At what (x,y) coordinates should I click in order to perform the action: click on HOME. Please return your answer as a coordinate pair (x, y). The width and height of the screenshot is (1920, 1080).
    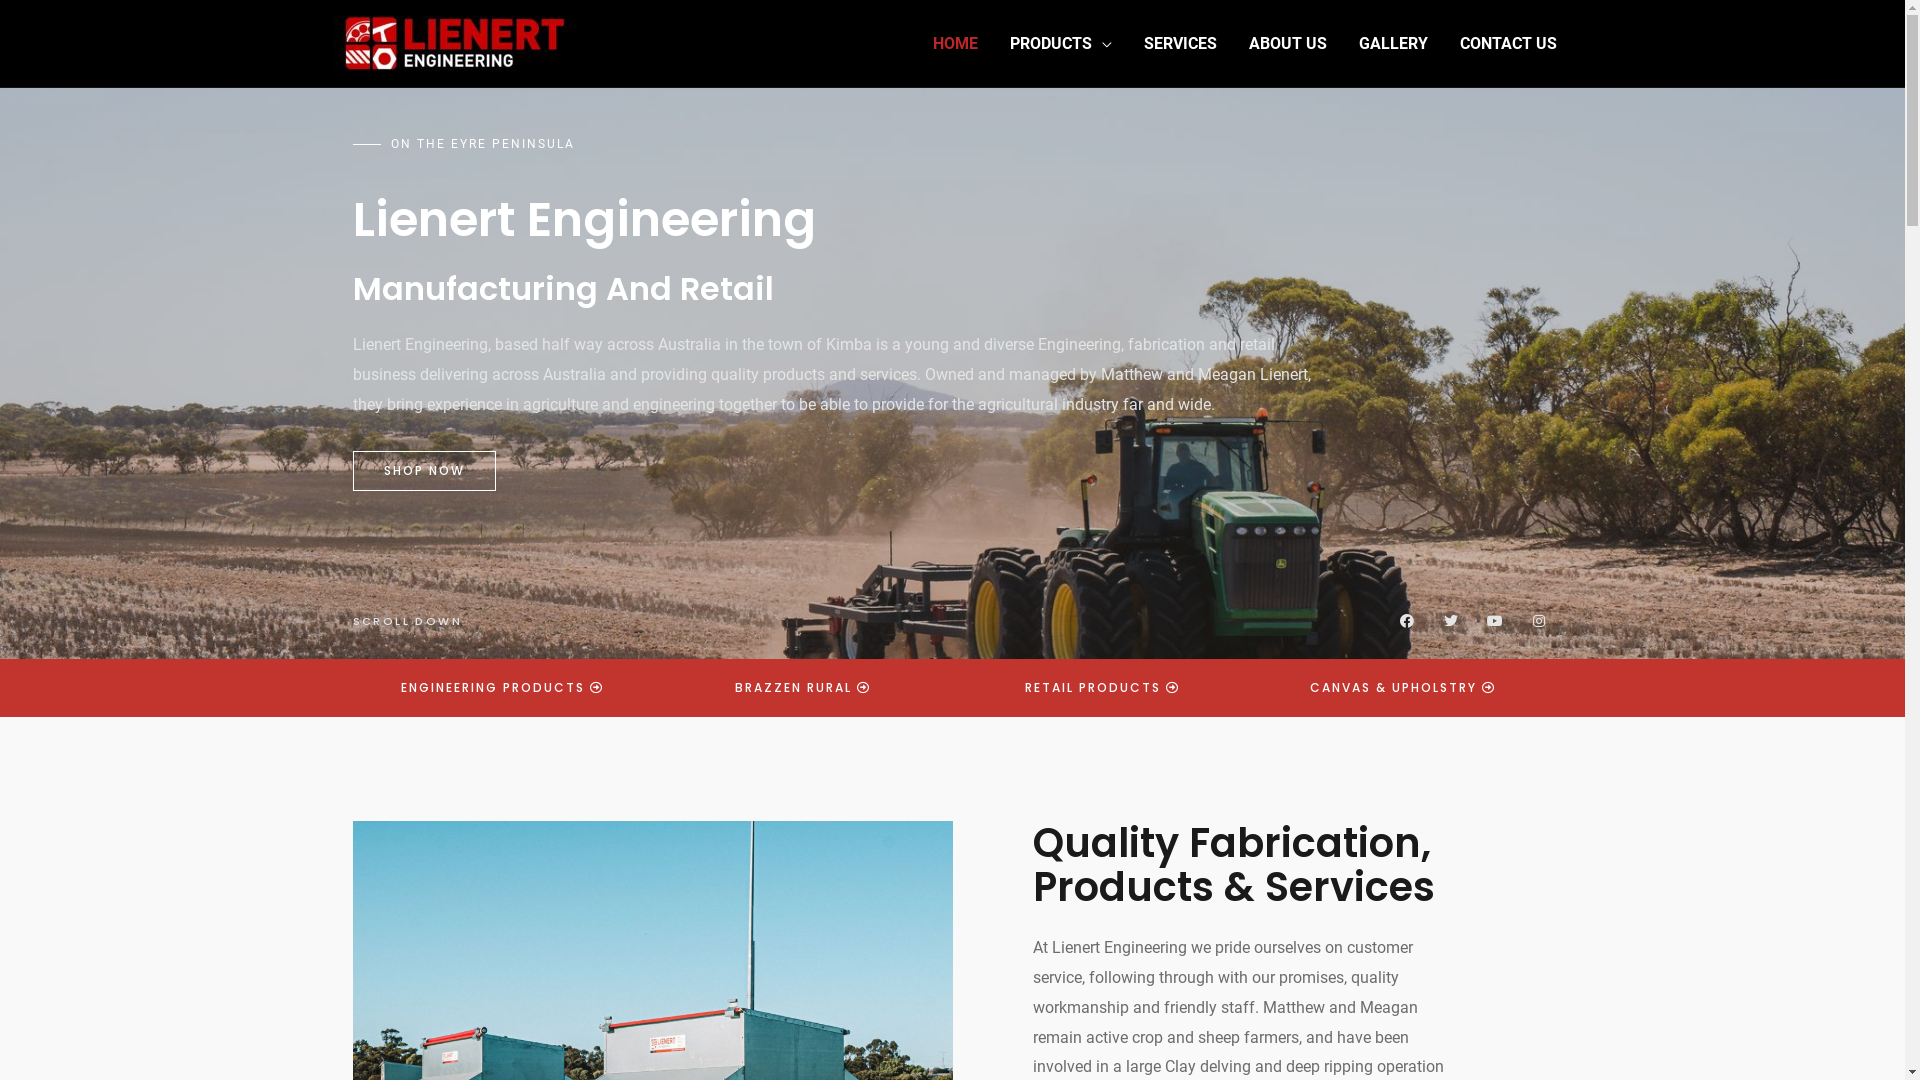
    Looking at the image, I should click on (954, 44).